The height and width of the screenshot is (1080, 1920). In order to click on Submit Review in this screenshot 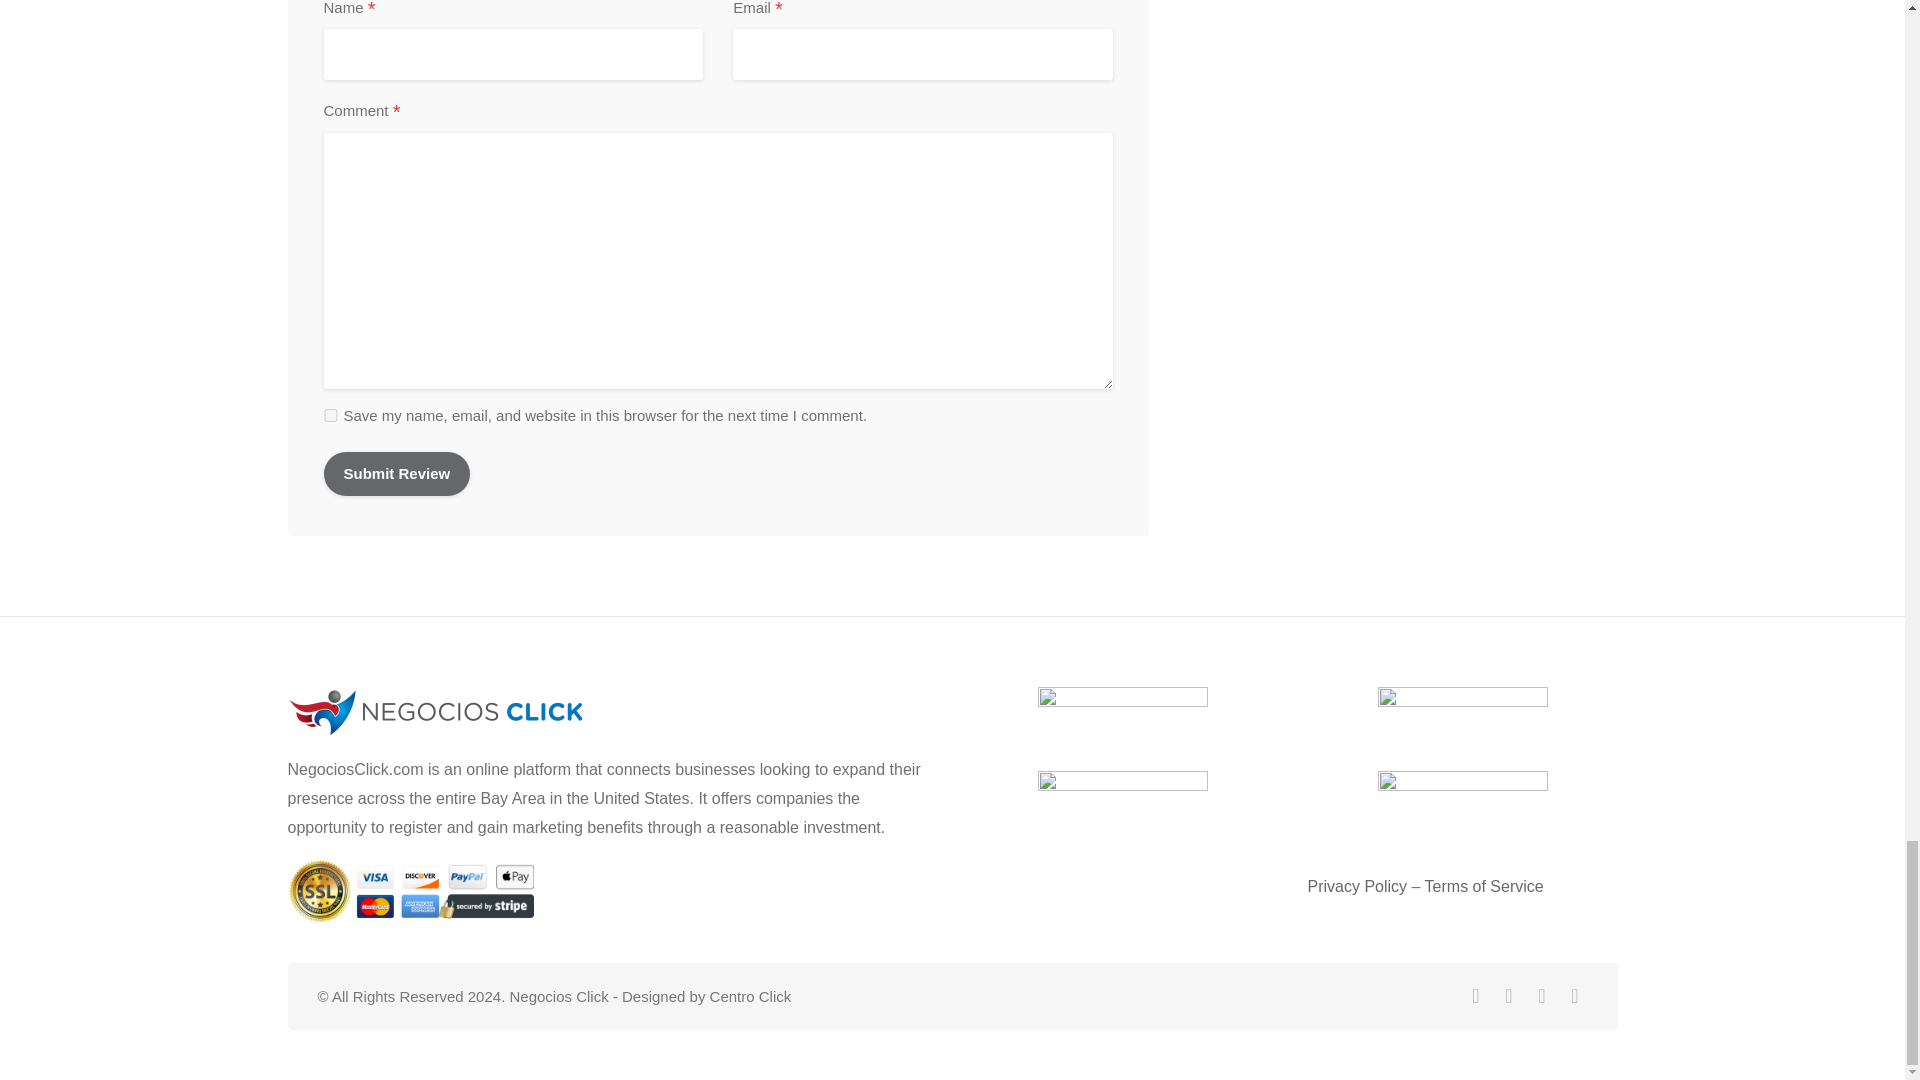, I will do `click(397, 474)`.